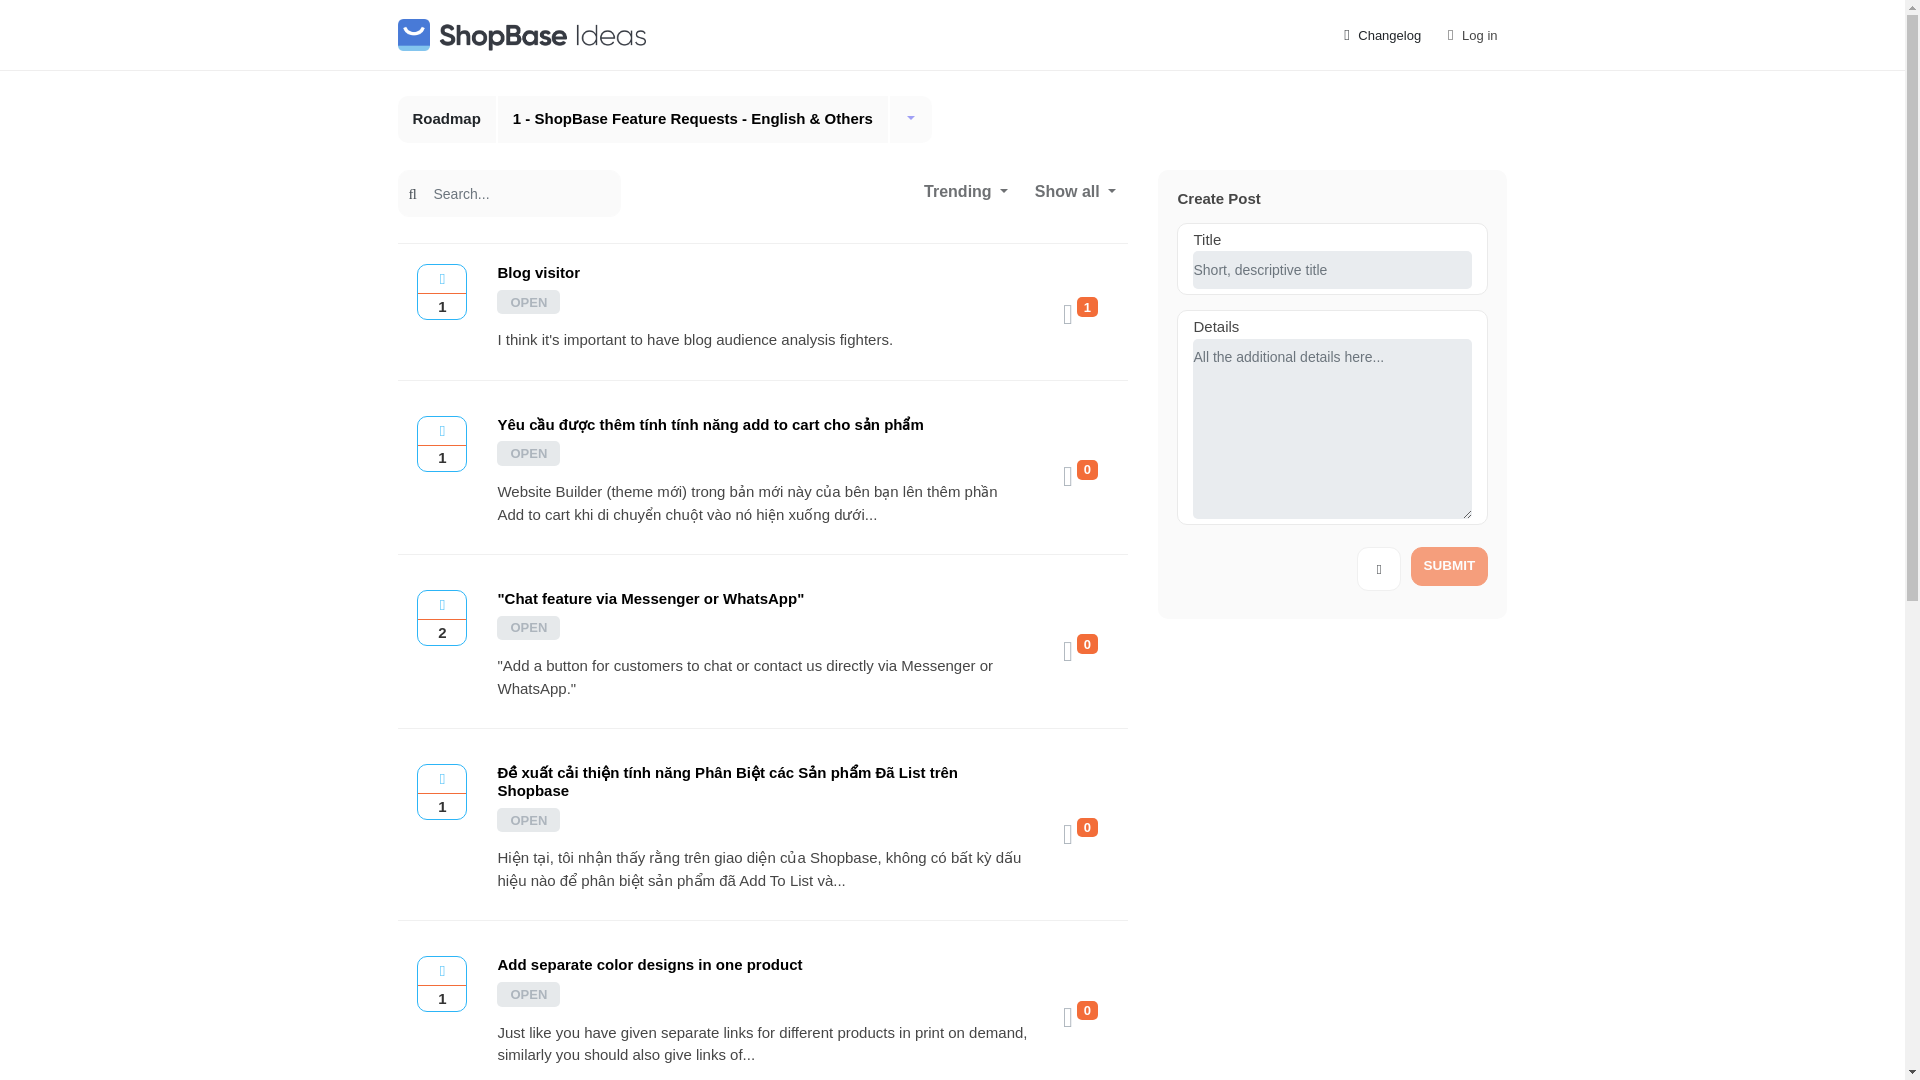 The height and width of the screenshot is (1080, 1920). I want to click on trending, so click(966, 190).